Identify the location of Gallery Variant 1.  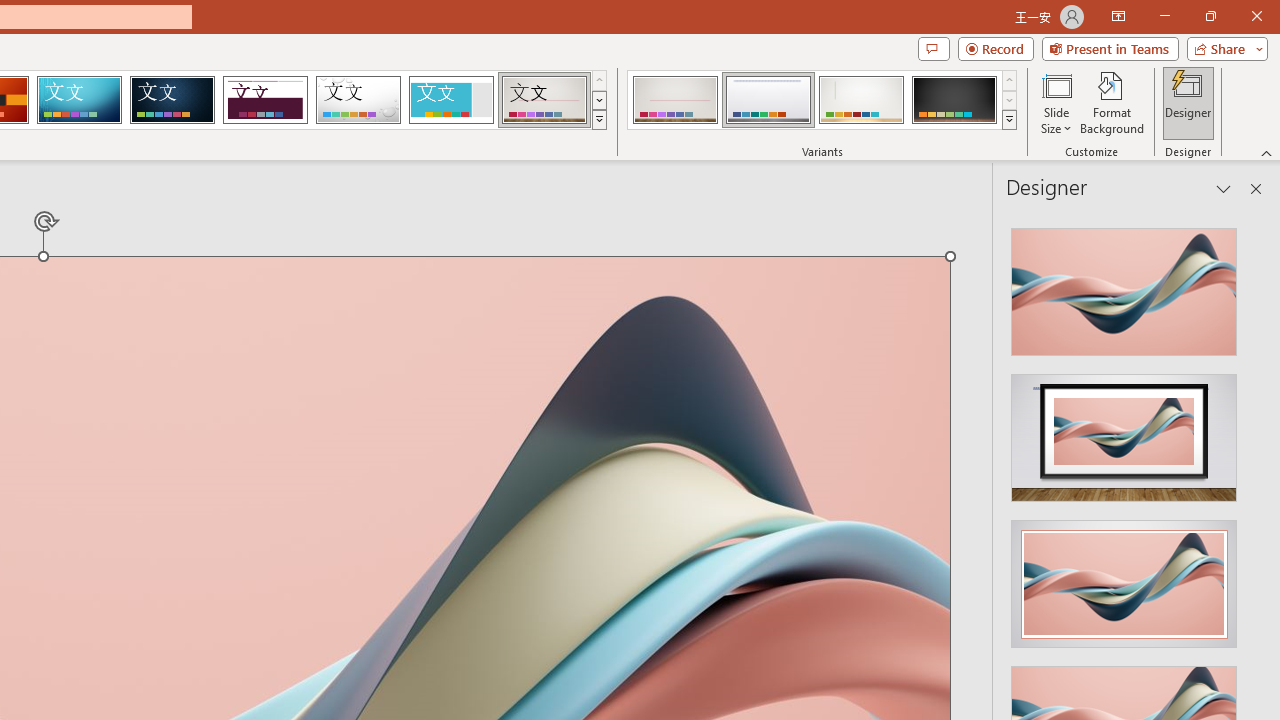
(674, 100).